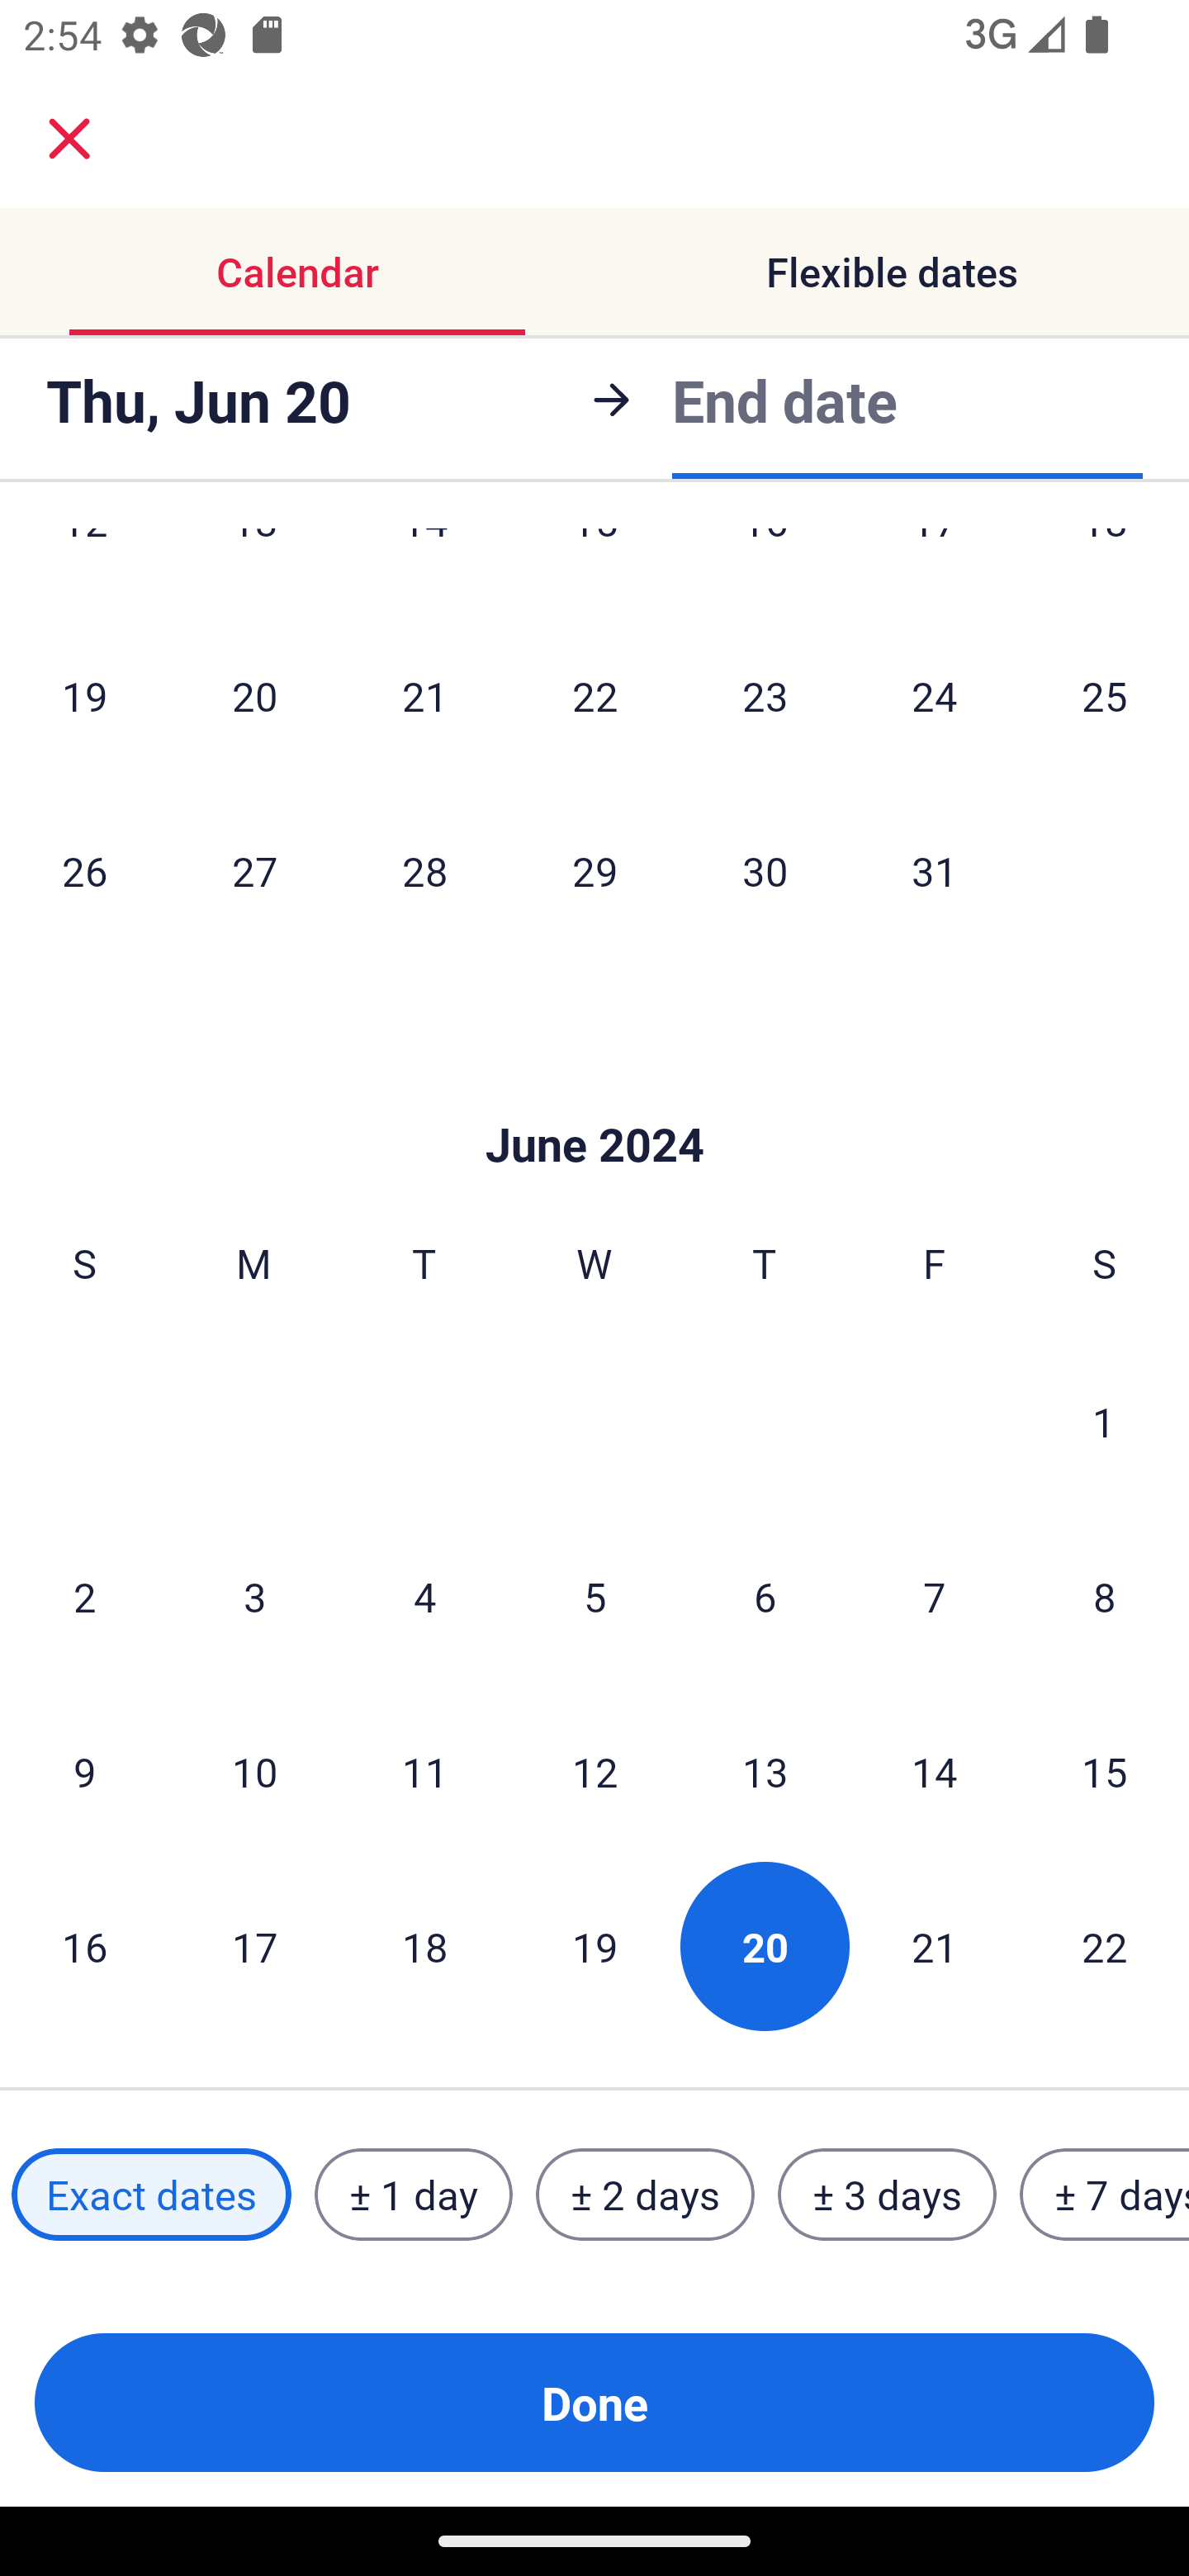 This screenshot has width=1189, height=2576. I want to click on 14 Friday, June 14, 2024, so click(935, 1772).